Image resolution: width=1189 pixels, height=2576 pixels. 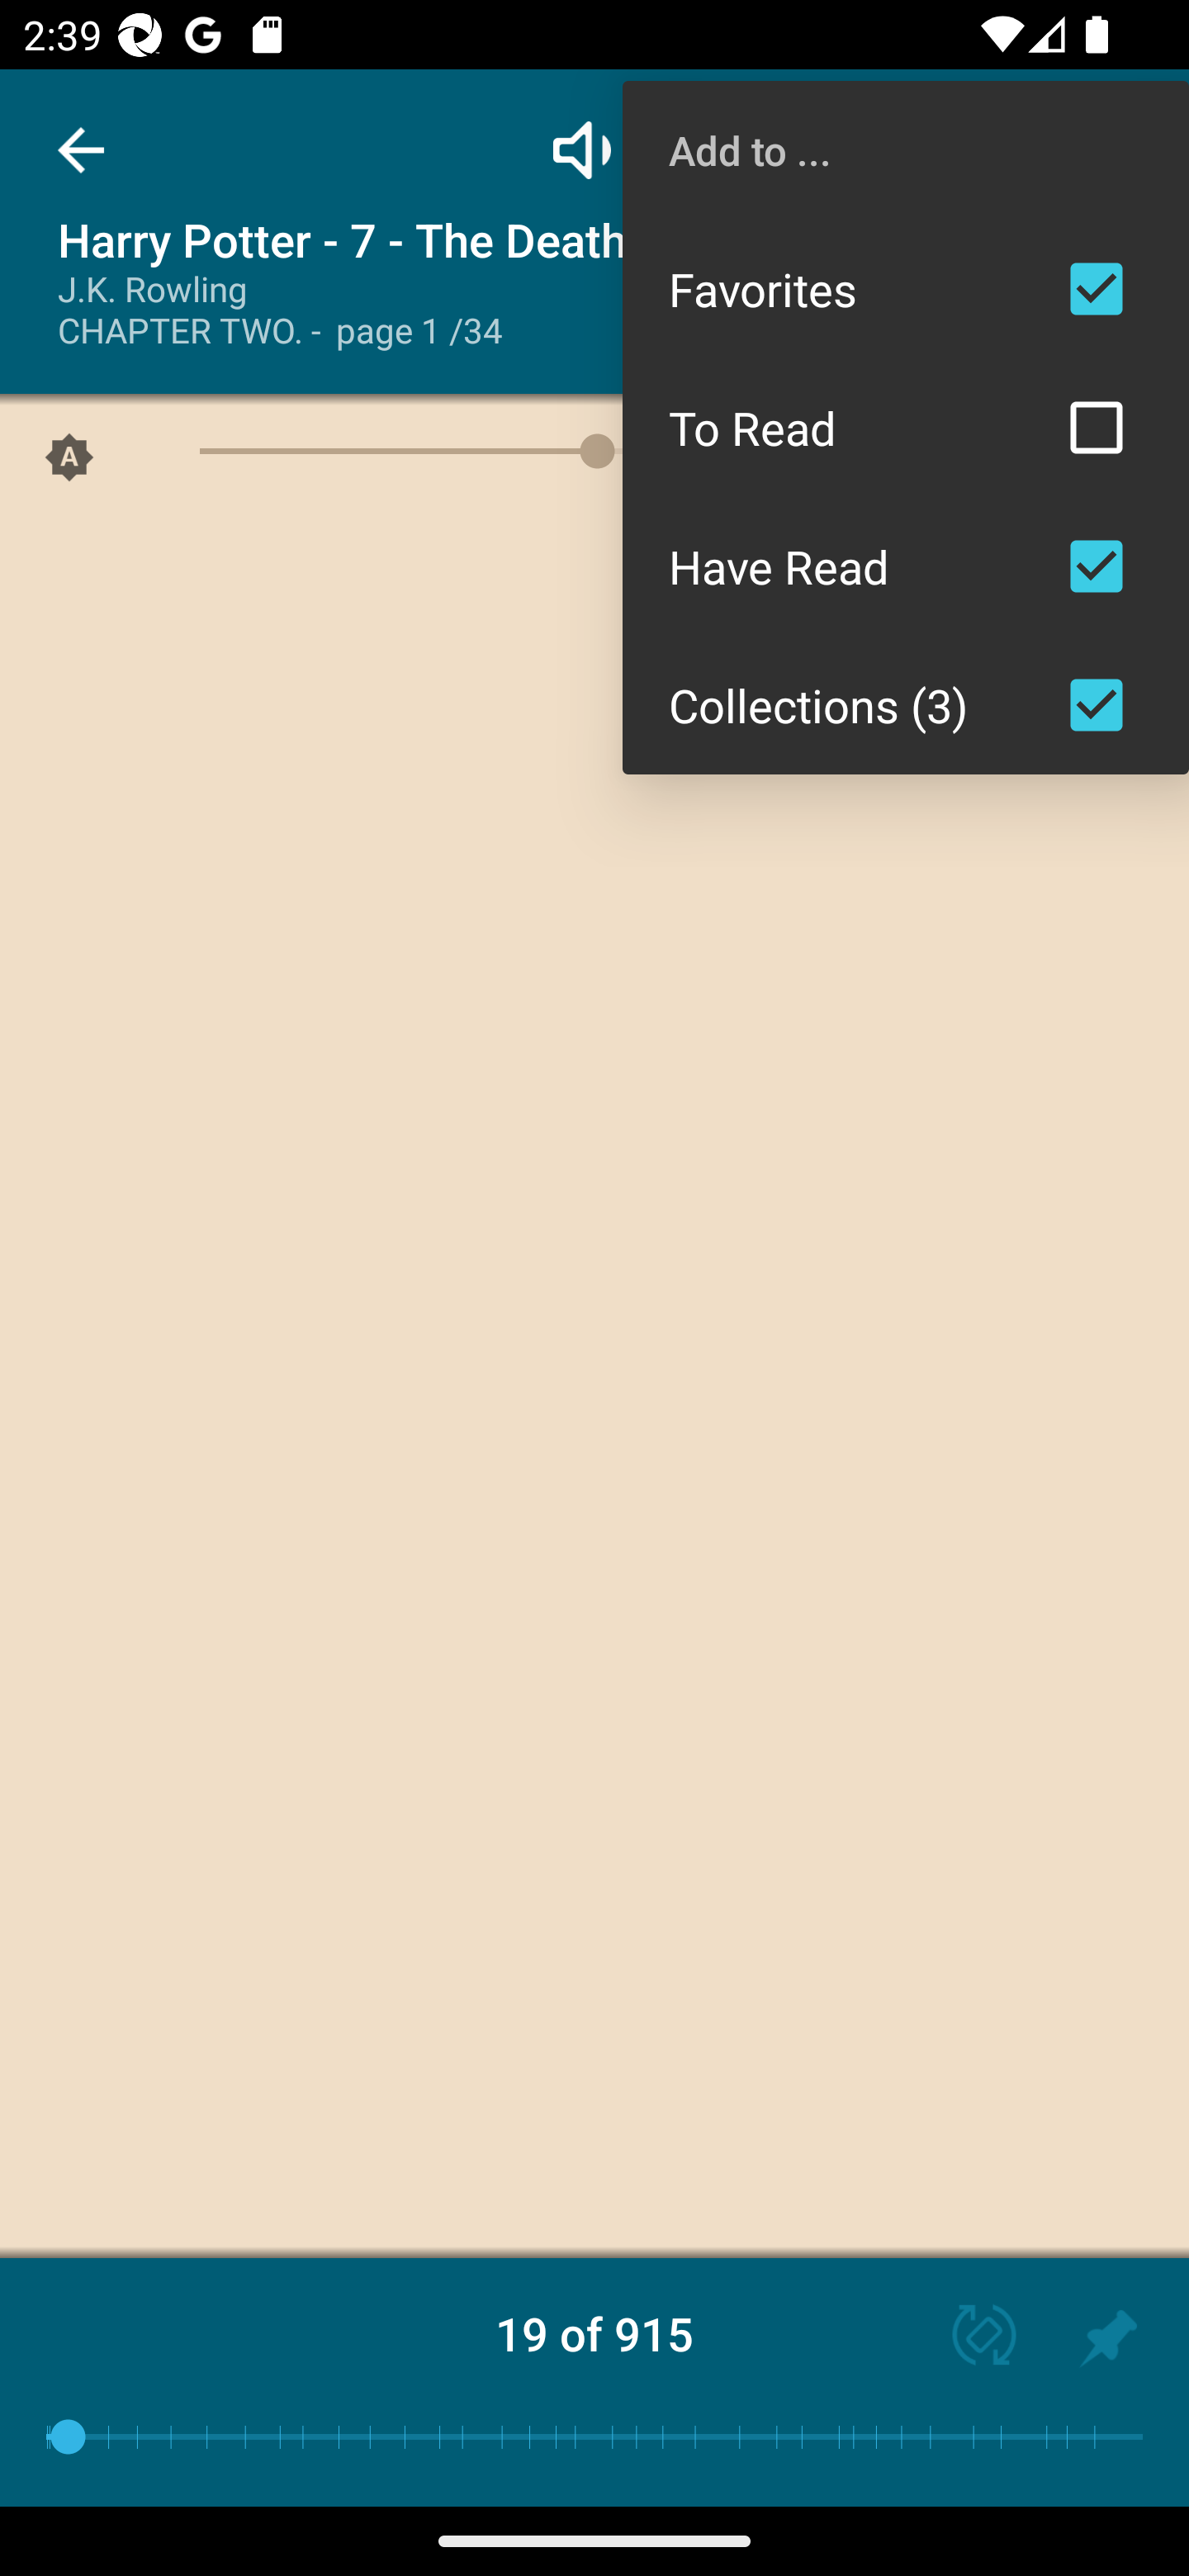 I want to click on Collections (3), so click(x=906, y=705).